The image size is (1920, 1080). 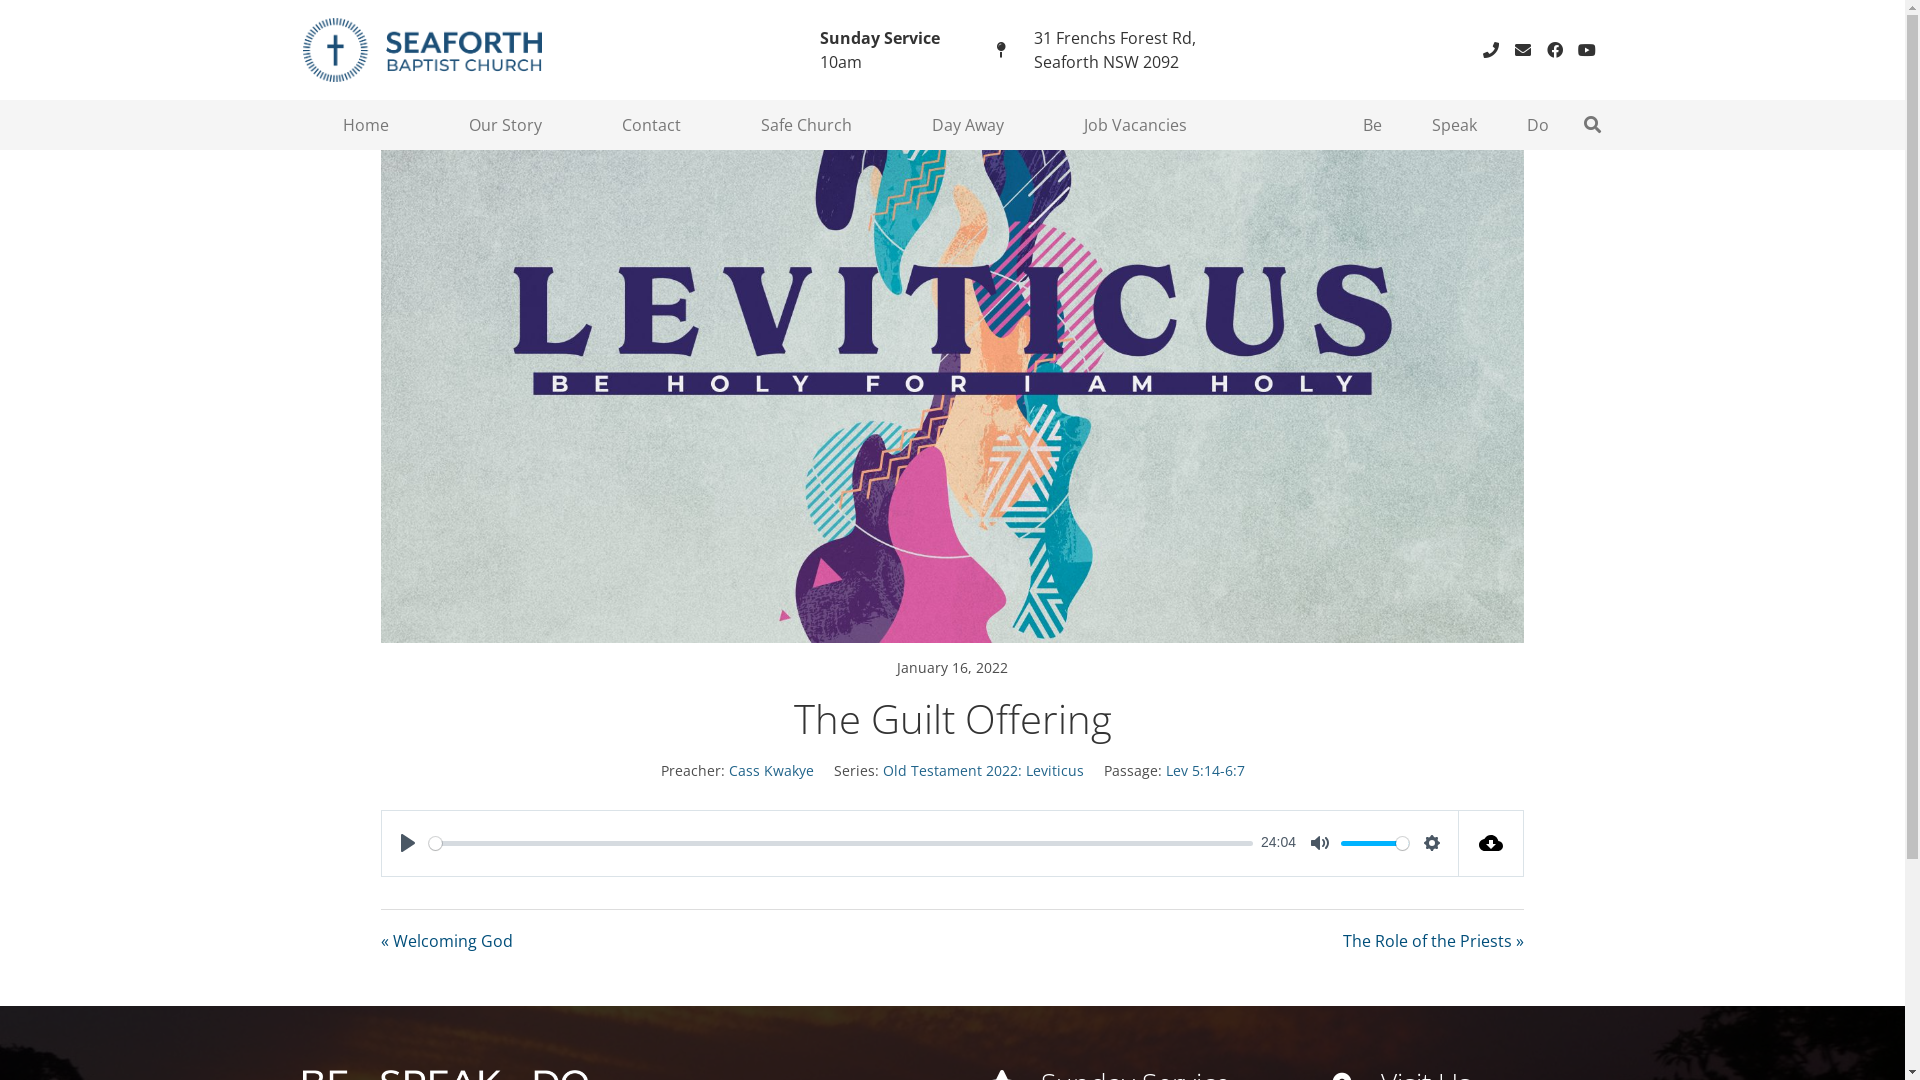 What do you see at coordinates (1136, 125) in the screenshot?
I see `Job Vacancies` at bounding box center [1136, 125].